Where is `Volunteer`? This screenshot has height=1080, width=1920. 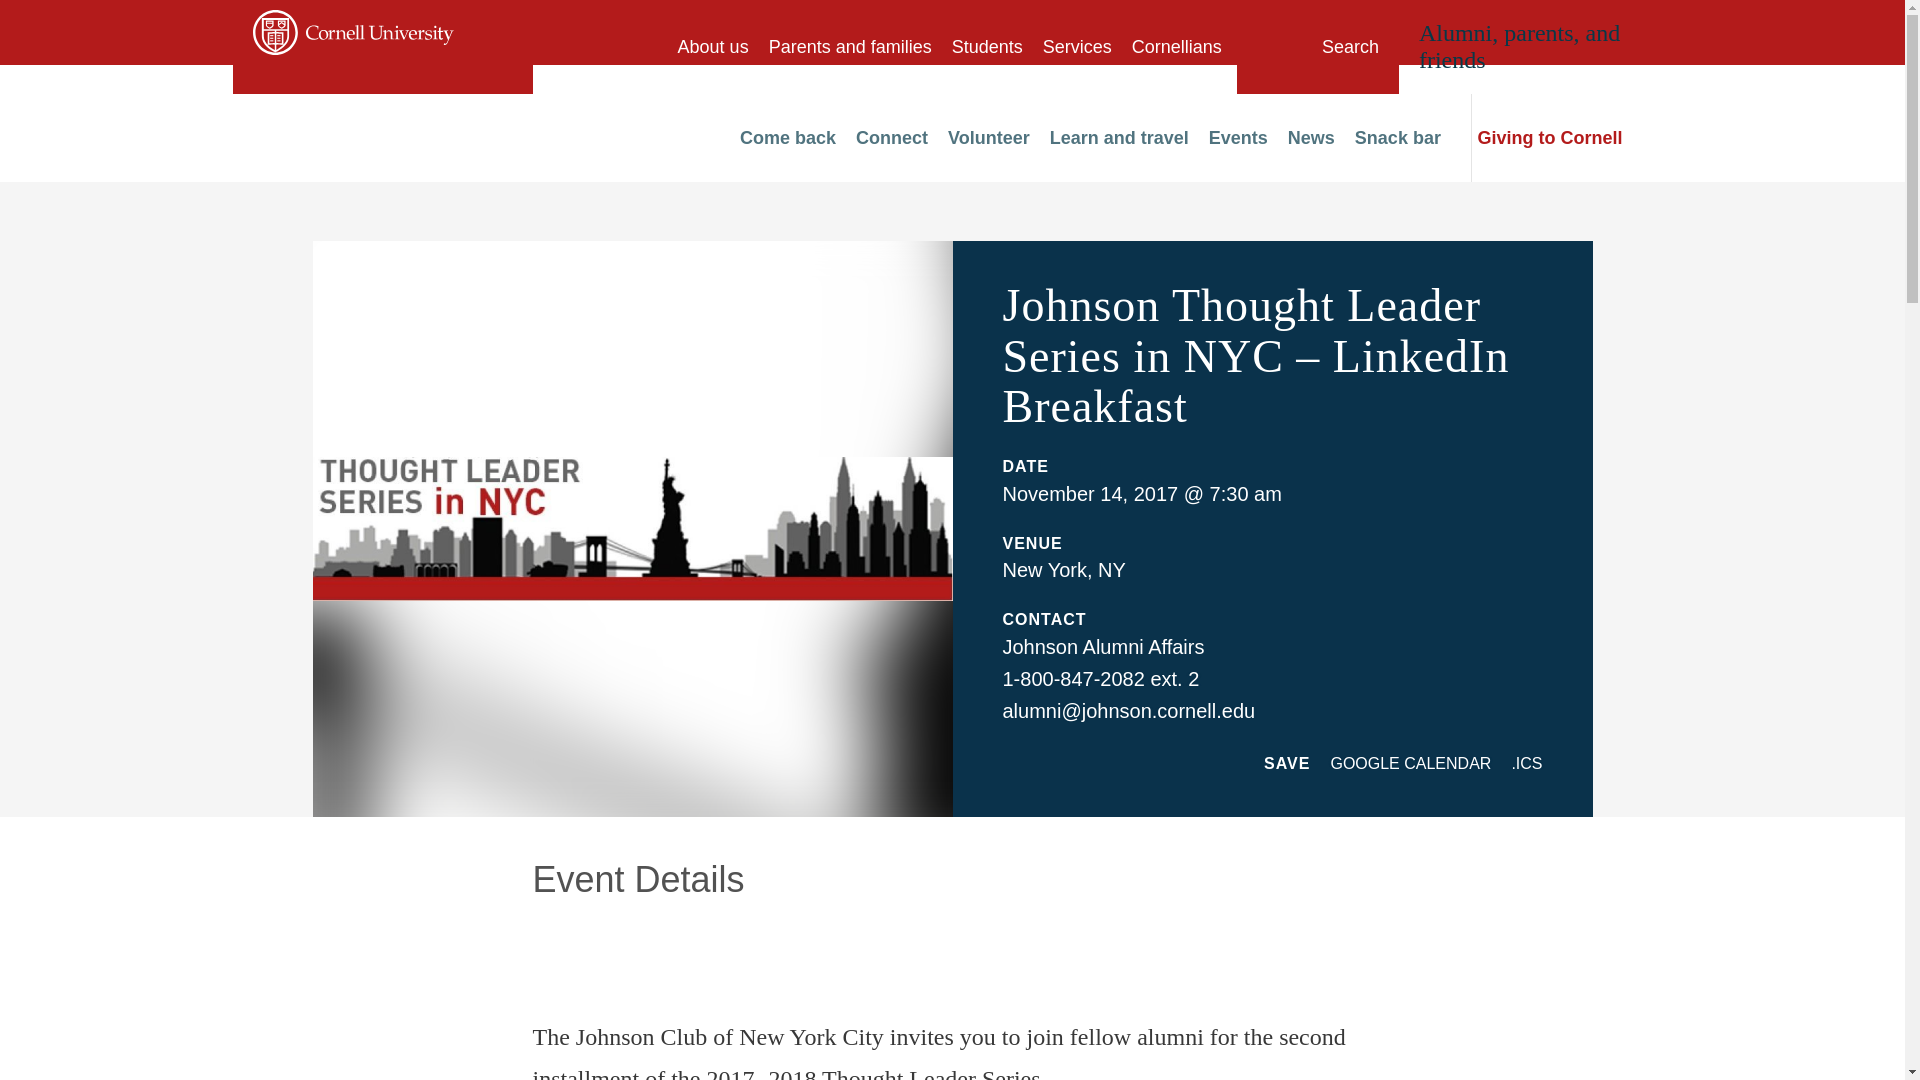
Volunteer is located at coordinates (988, 138).